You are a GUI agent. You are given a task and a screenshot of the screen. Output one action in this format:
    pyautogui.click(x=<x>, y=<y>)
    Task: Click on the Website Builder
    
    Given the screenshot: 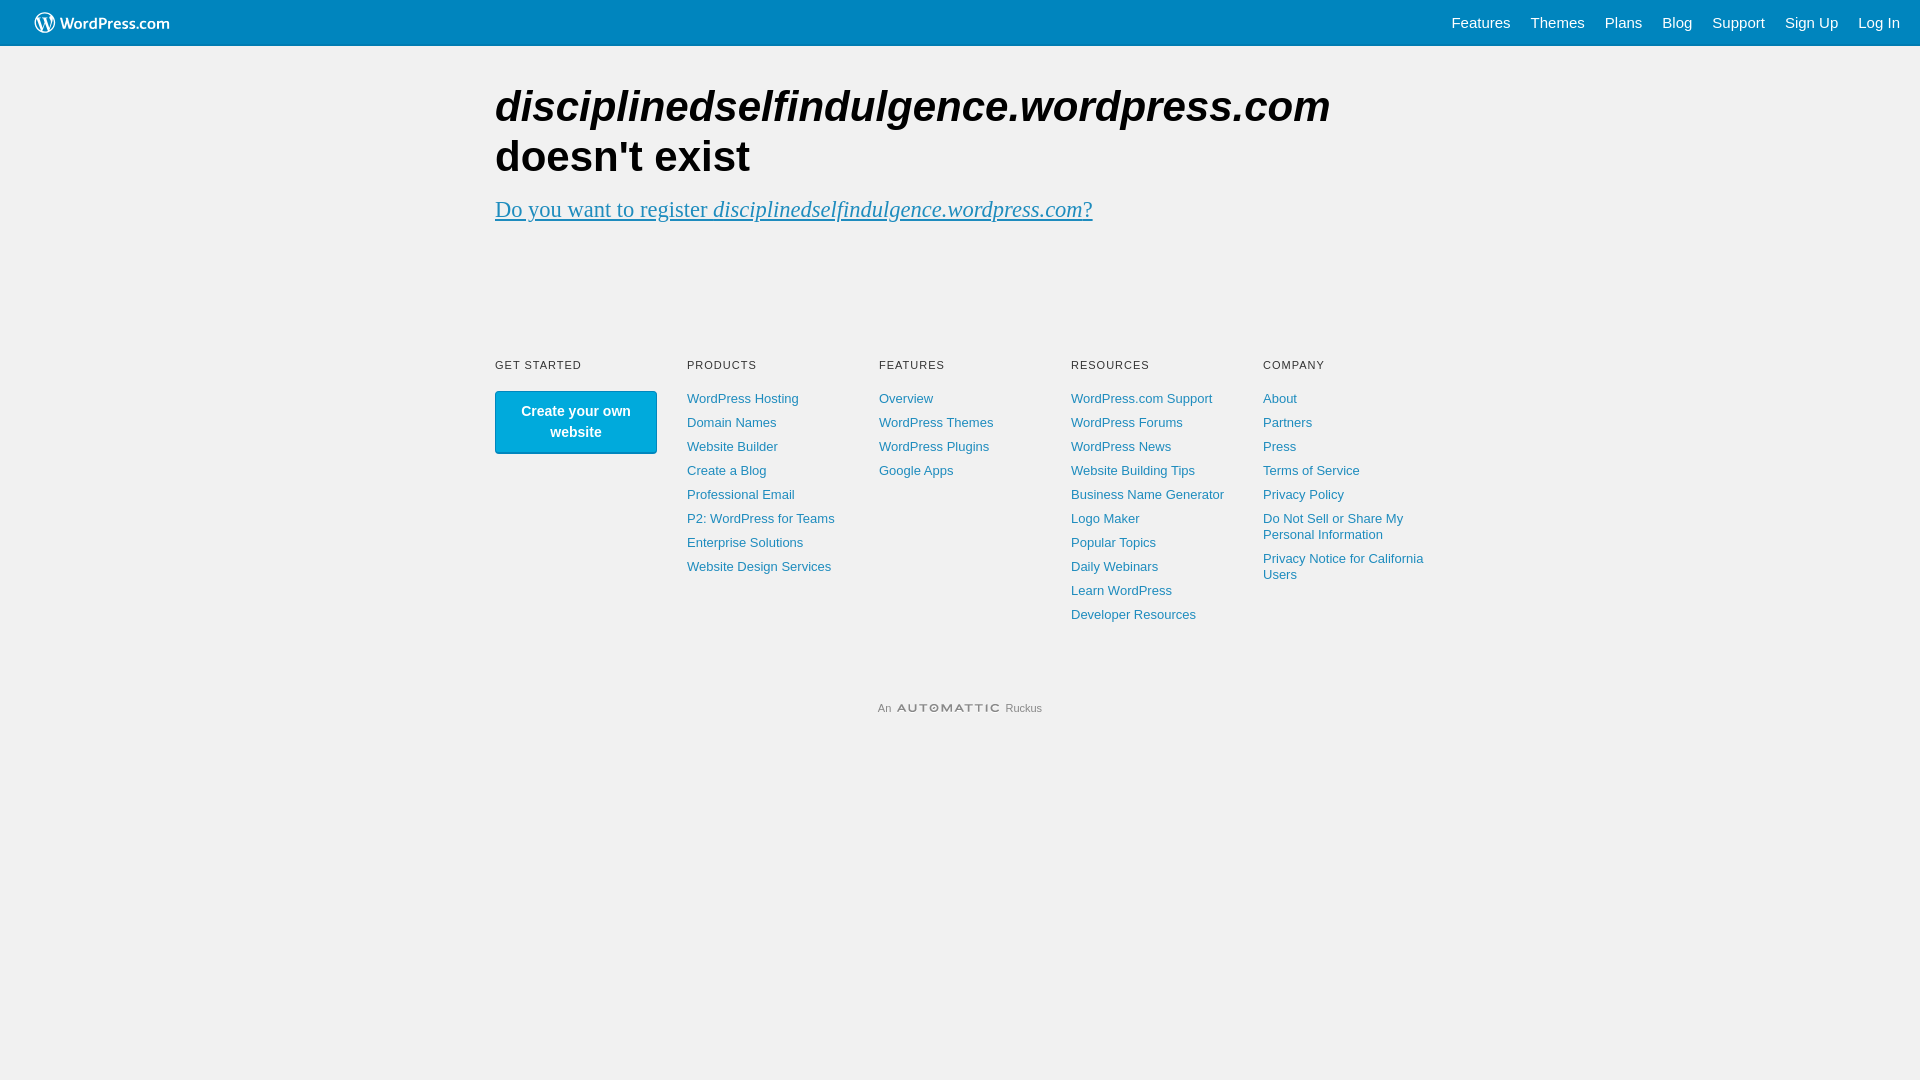 What is the action you would take?
    pyautogui.click(x=732, y=446)
    